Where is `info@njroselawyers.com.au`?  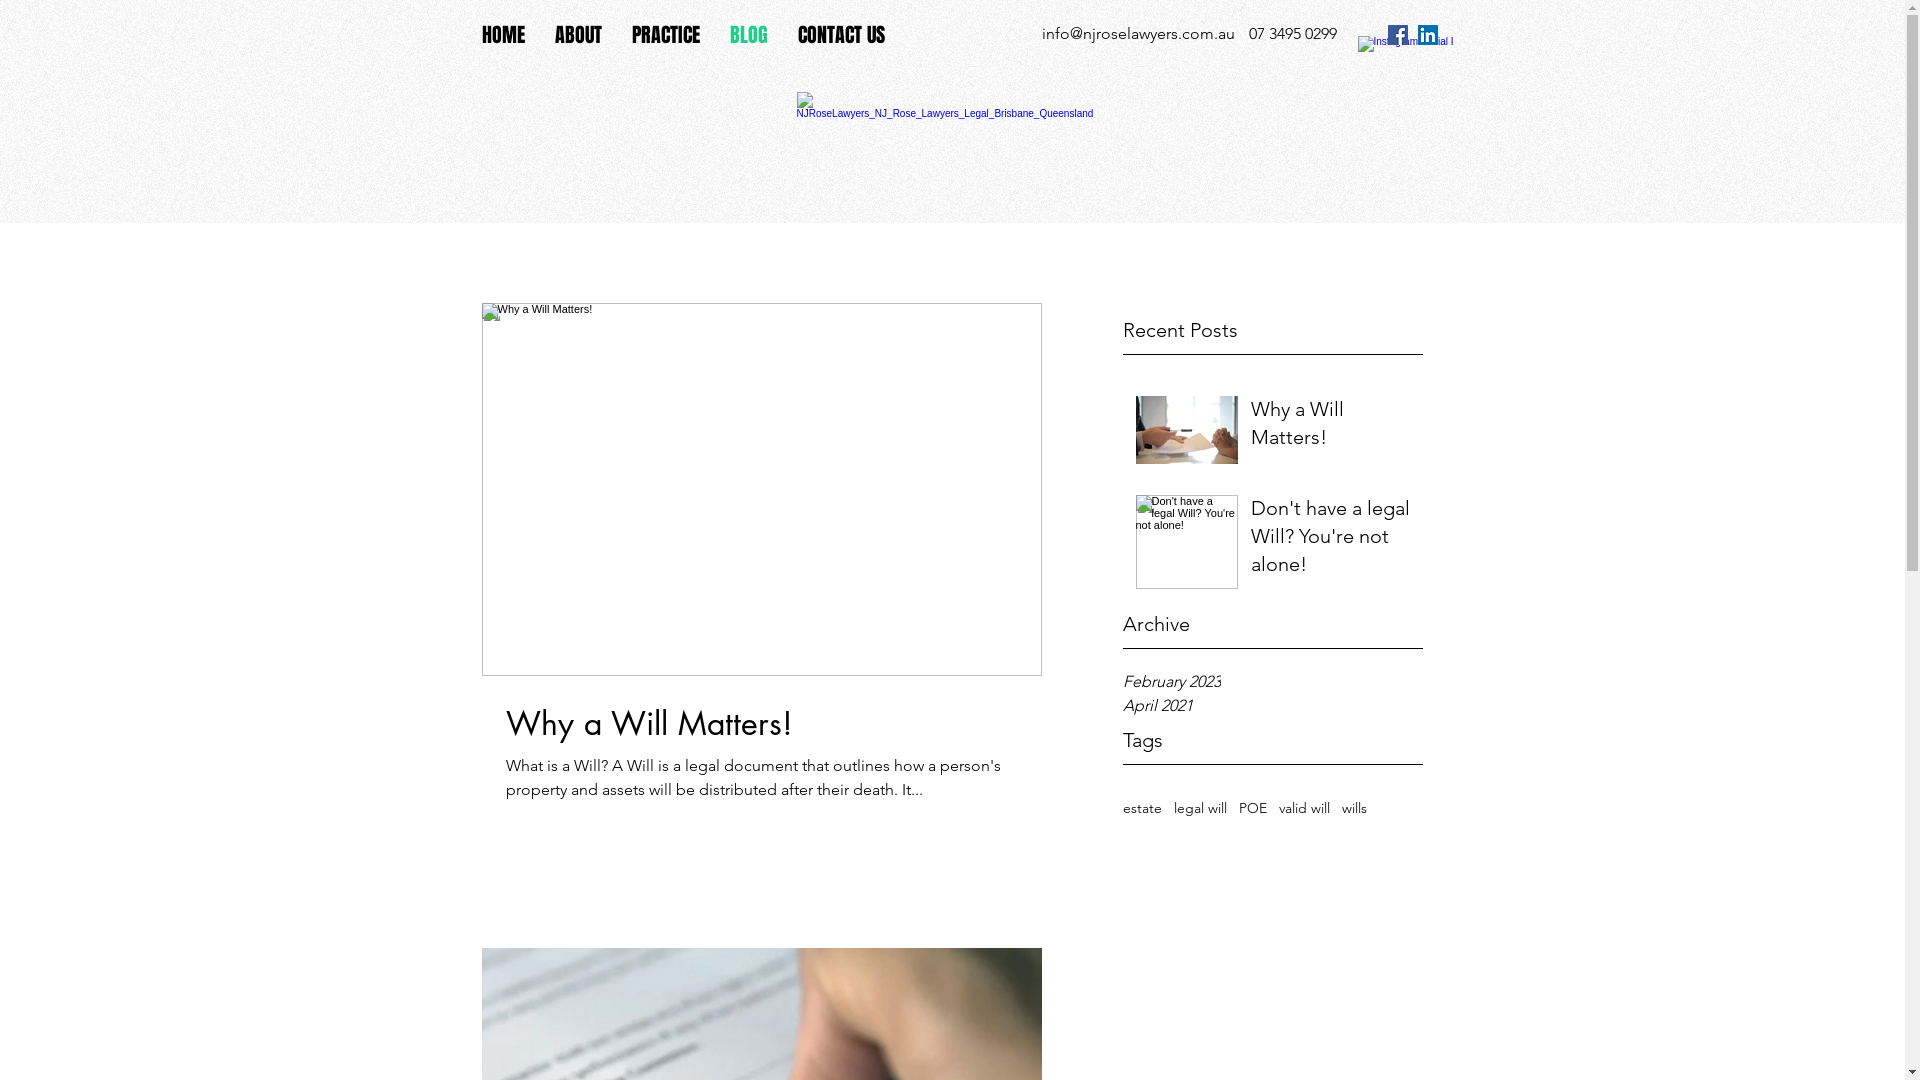 info@njroselawyers.com.au is located at coordinates (1138, 34).